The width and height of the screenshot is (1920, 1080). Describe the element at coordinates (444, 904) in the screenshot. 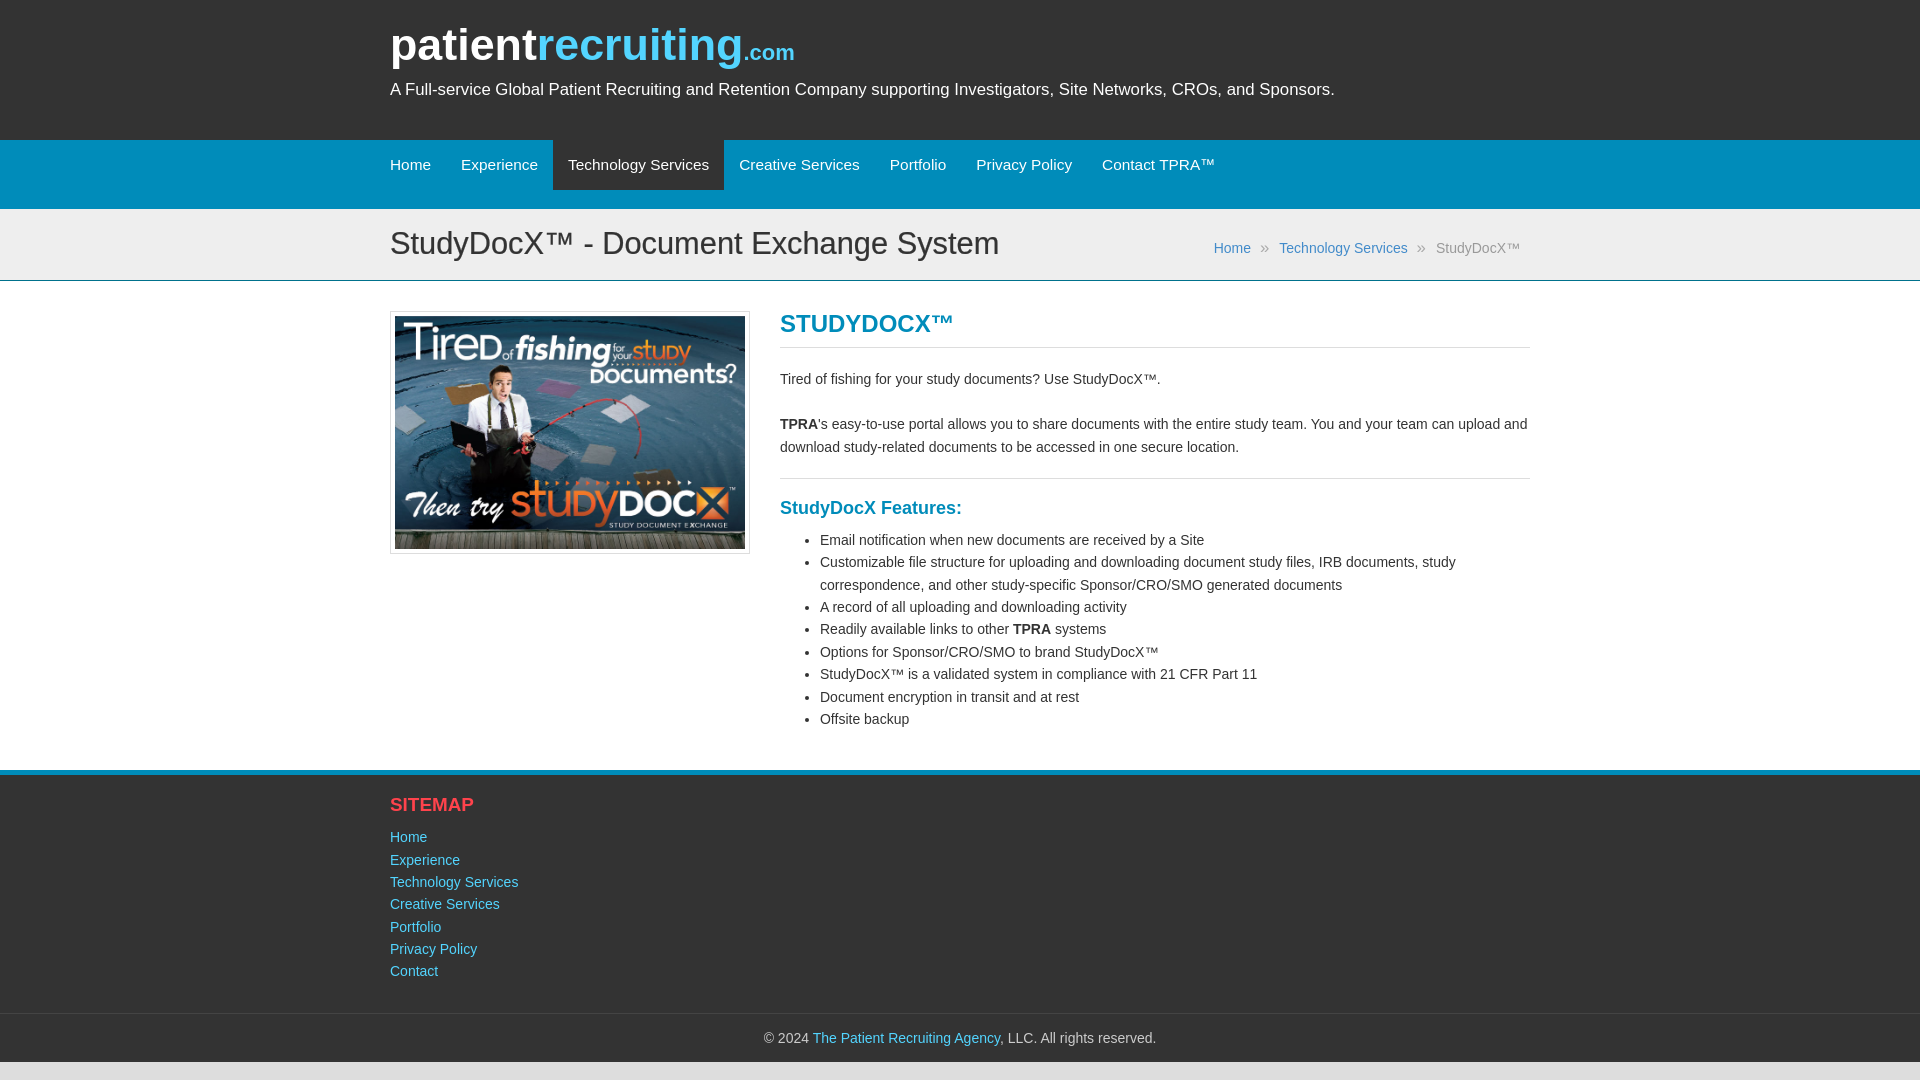

I see `Creative Services` at that location.